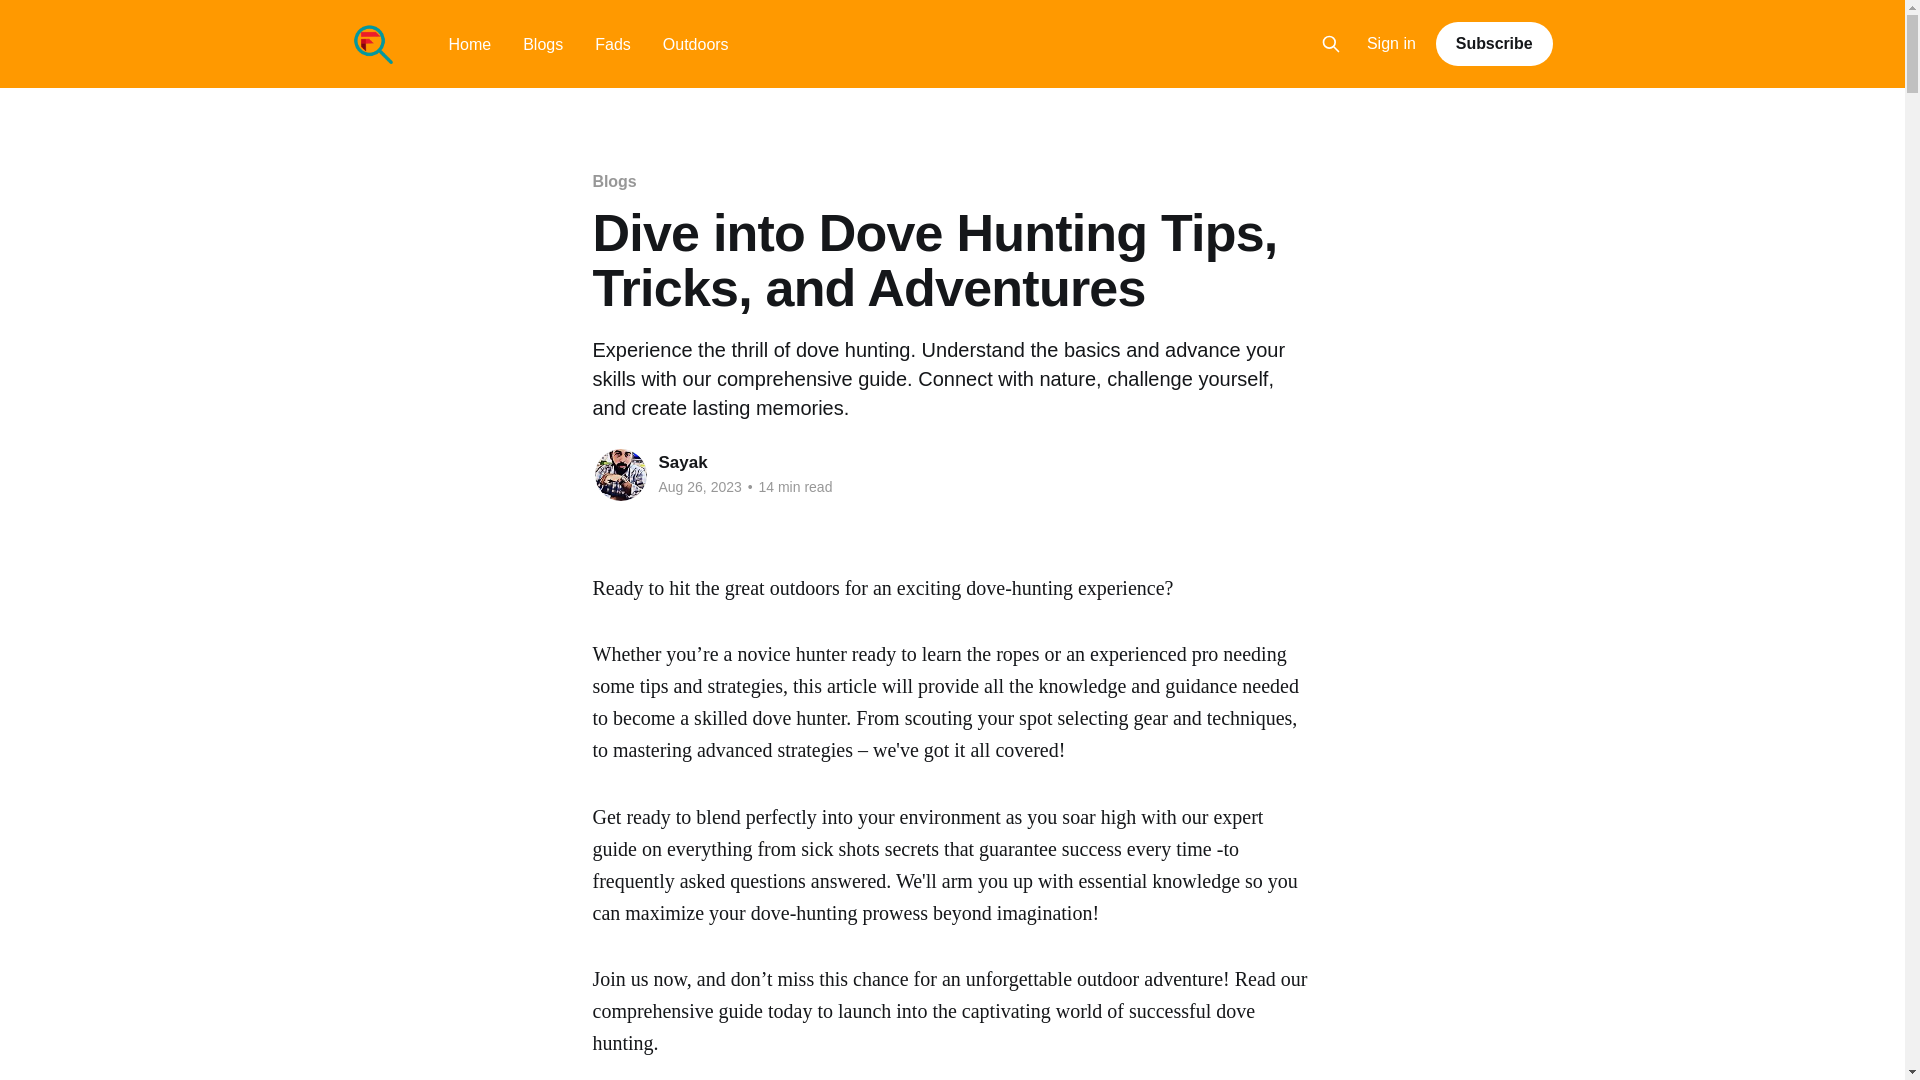 This screenshot has height=1080, width=1920. What do you see at coordinates (1392, 44) in the screenshot?
I see `Sign in` at bounding box center [1392, 44].